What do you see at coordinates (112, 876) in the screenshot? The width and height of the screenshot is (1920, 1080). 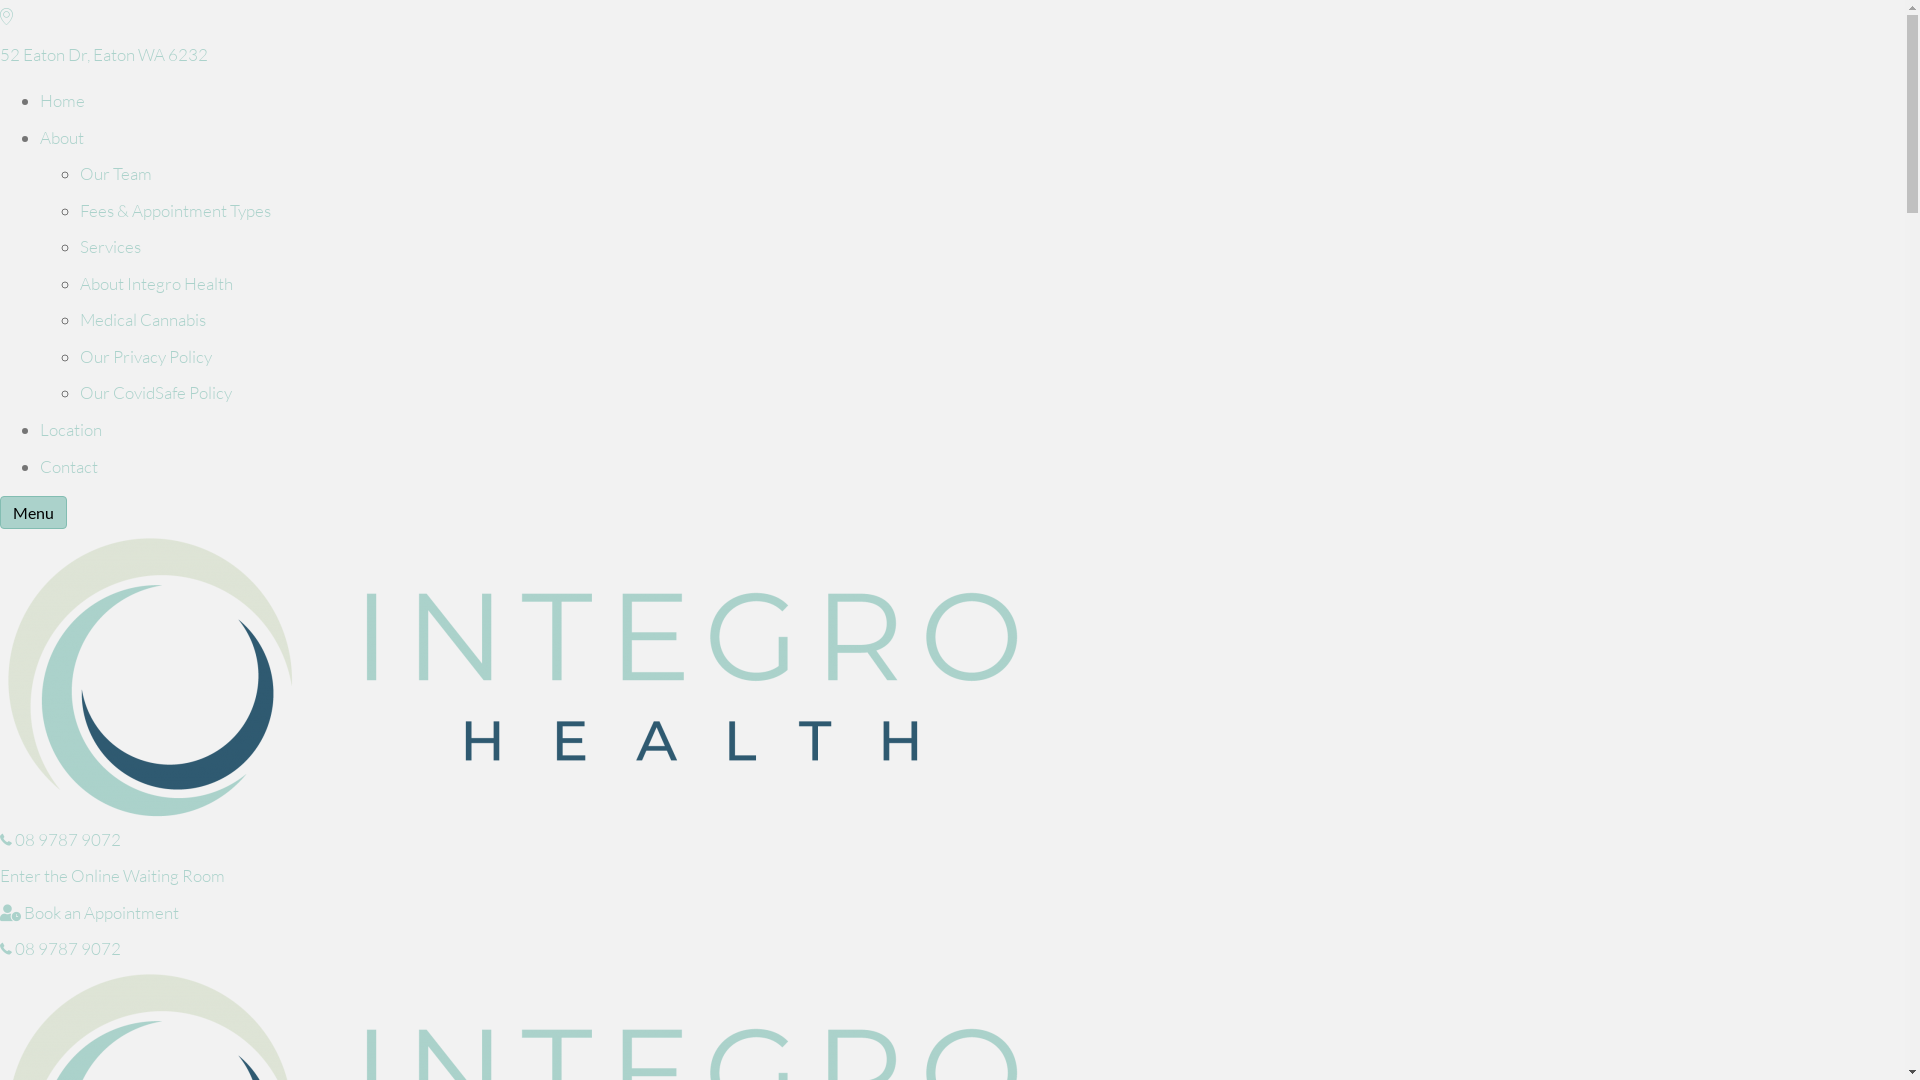 I see `Enter the Online Waiting Room` at bounding box center [112, 876].